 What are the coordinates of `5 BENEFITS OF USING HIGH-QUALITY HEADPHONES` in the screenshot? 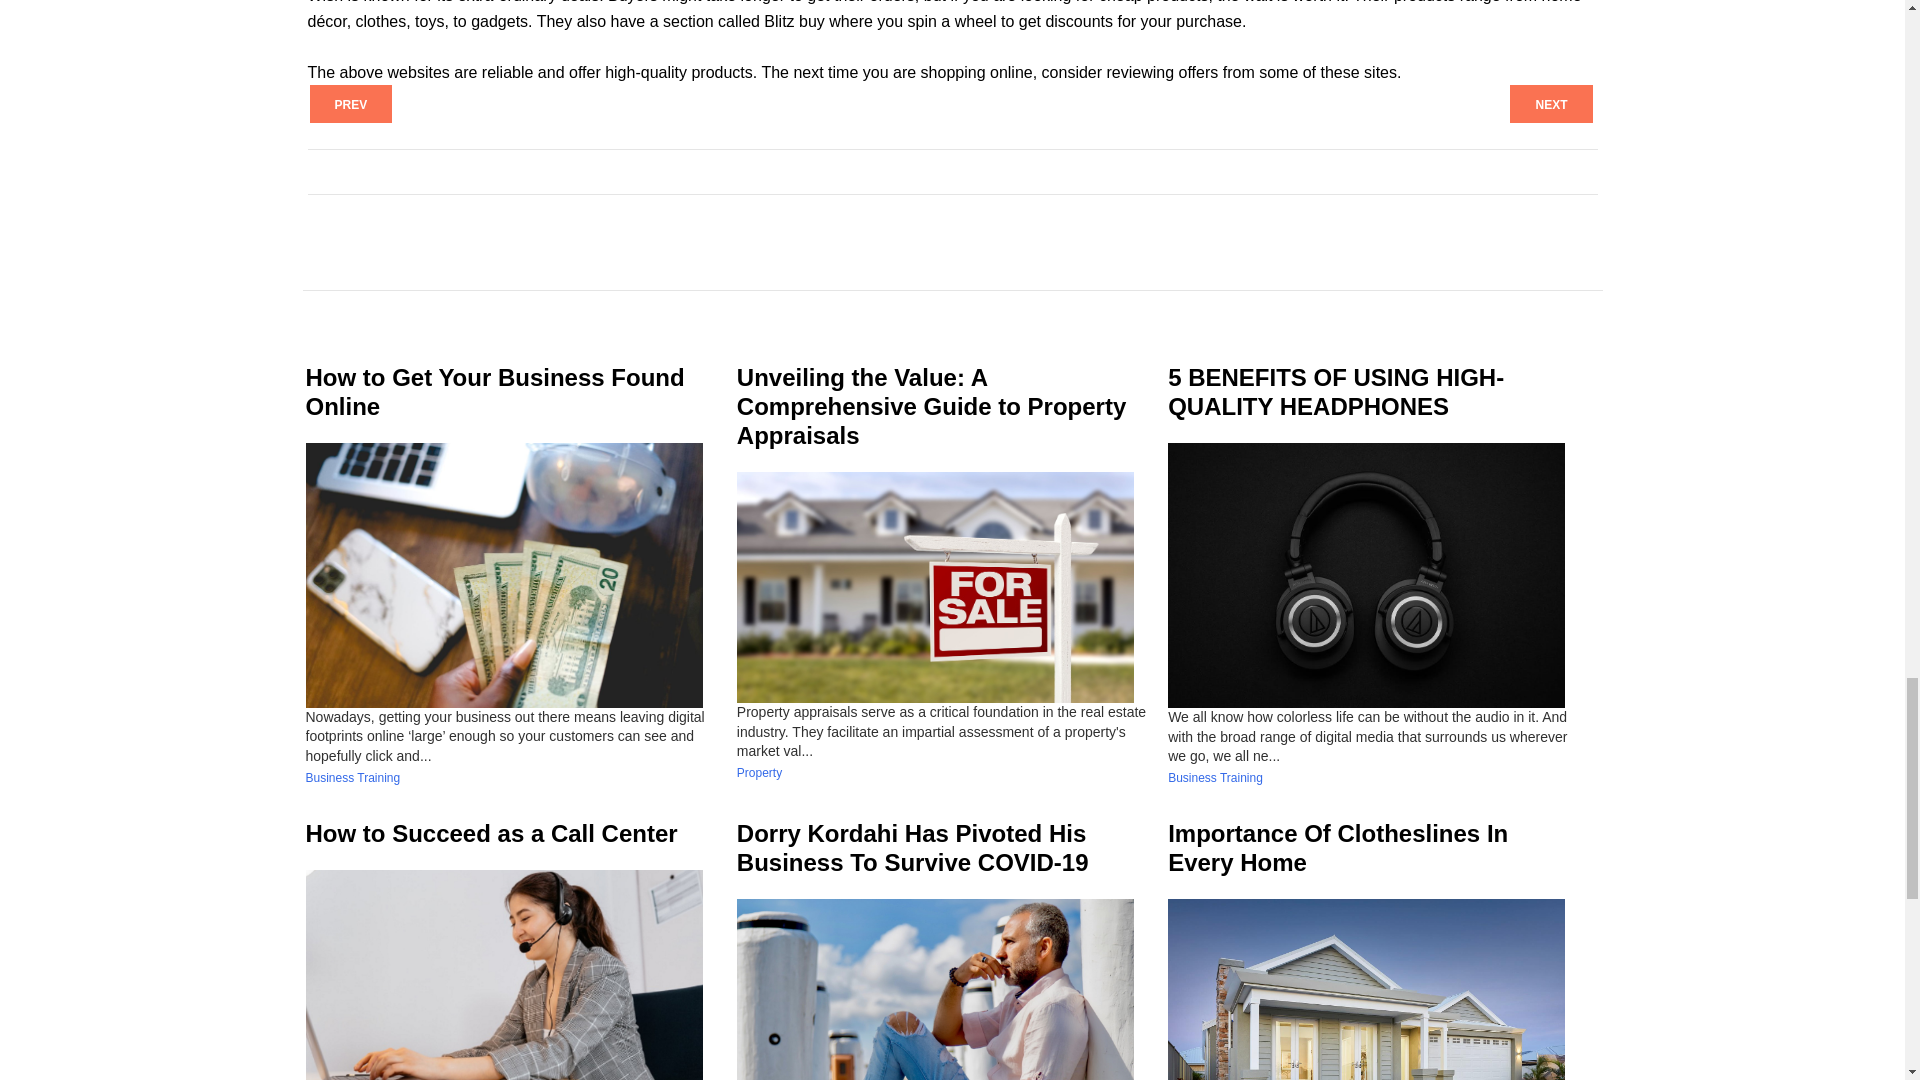 It's located at (1335, 392).